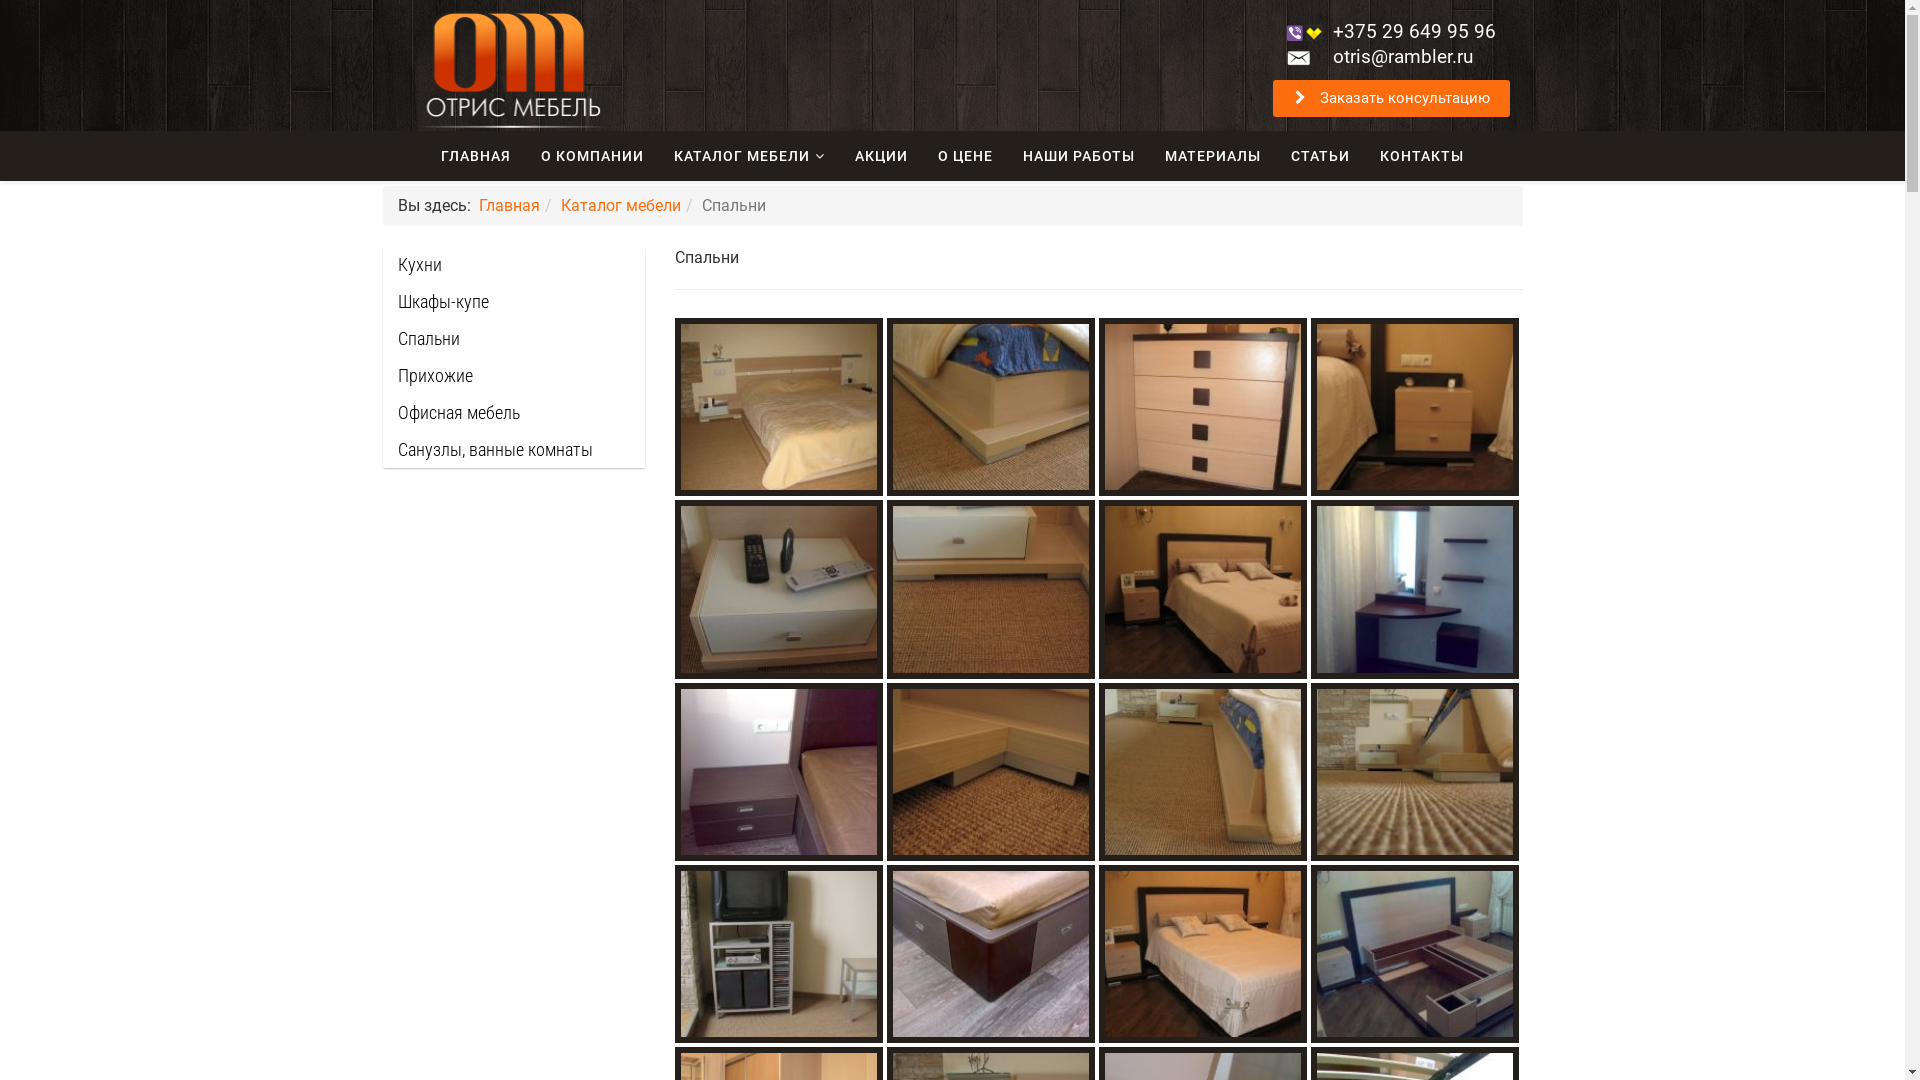 This screenshot has width=1920, height=1080. I want to click on <b>Description</b><br />You can use HTML as you can see!
, so click(991, 954).